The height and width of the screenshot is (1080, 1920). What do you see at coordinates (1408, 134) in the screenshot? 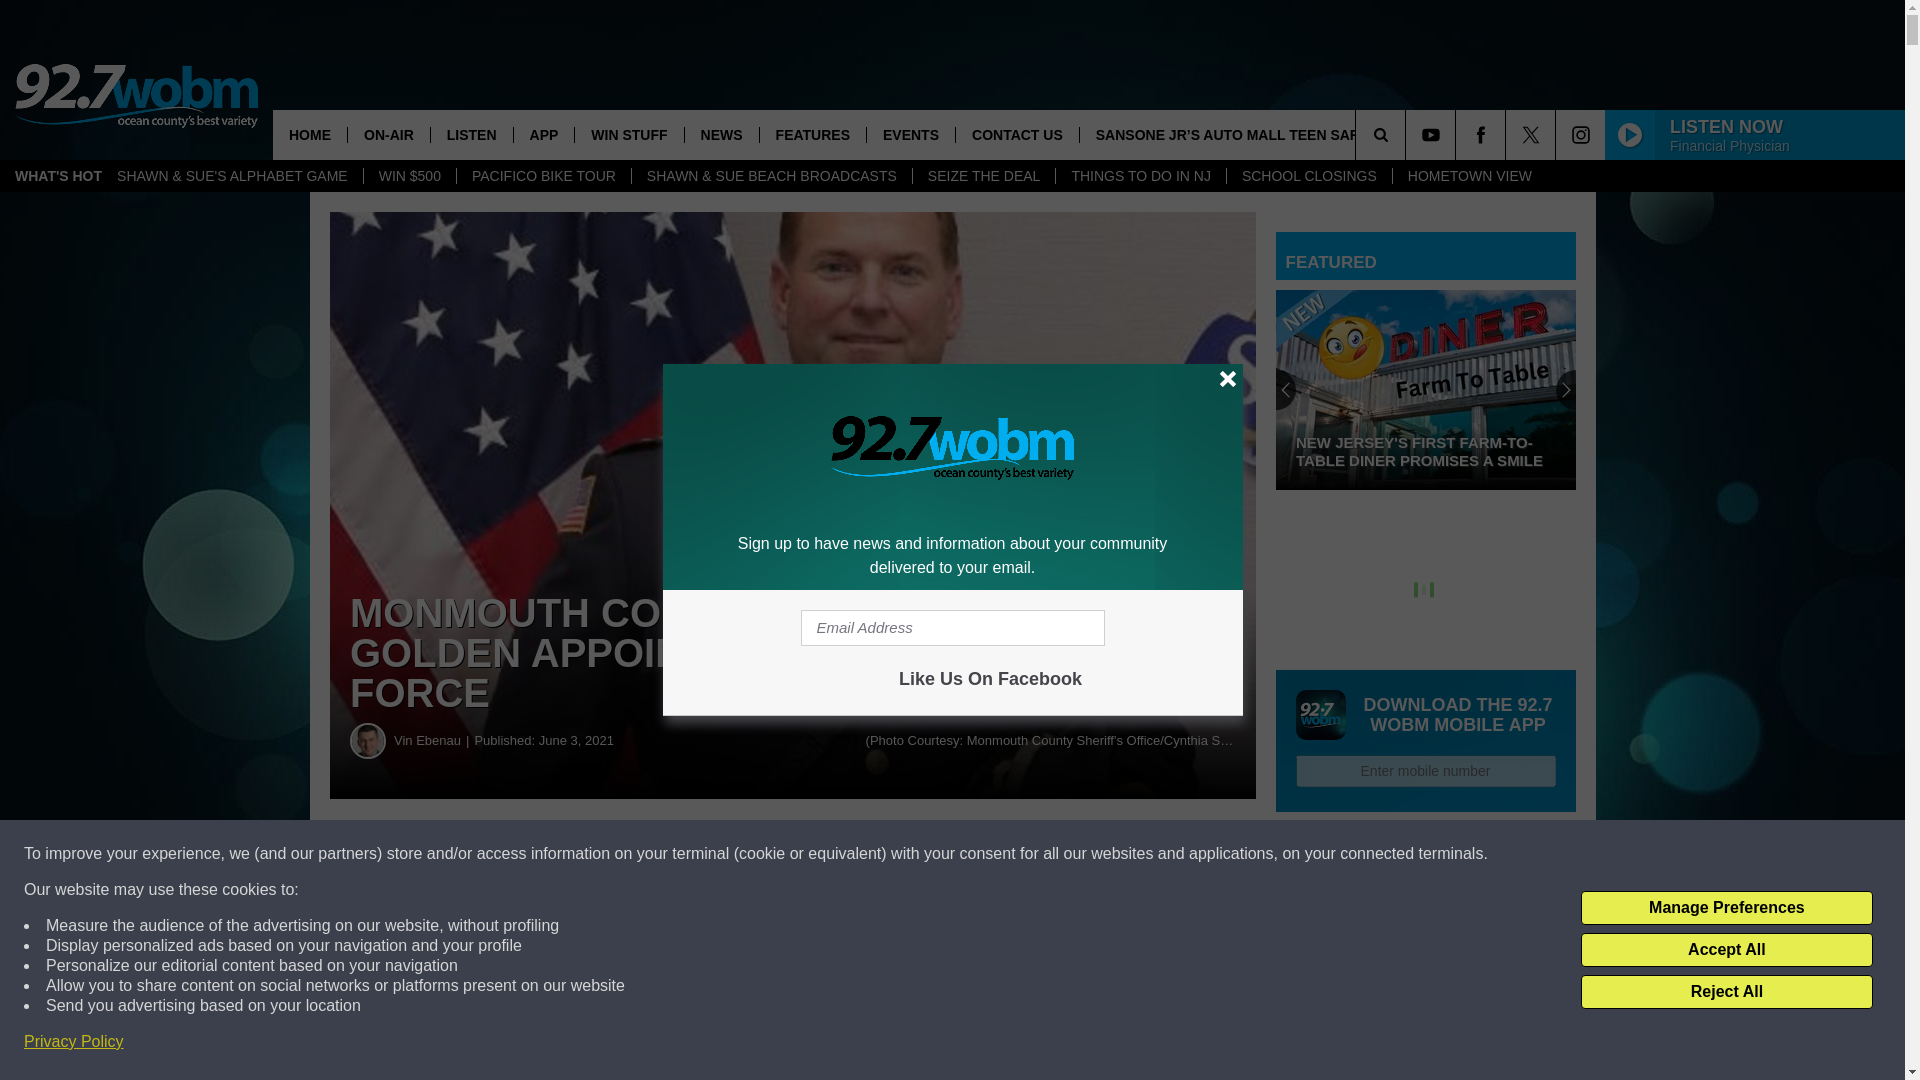
I see `SEARCH` at bounding box center [1408, 134].